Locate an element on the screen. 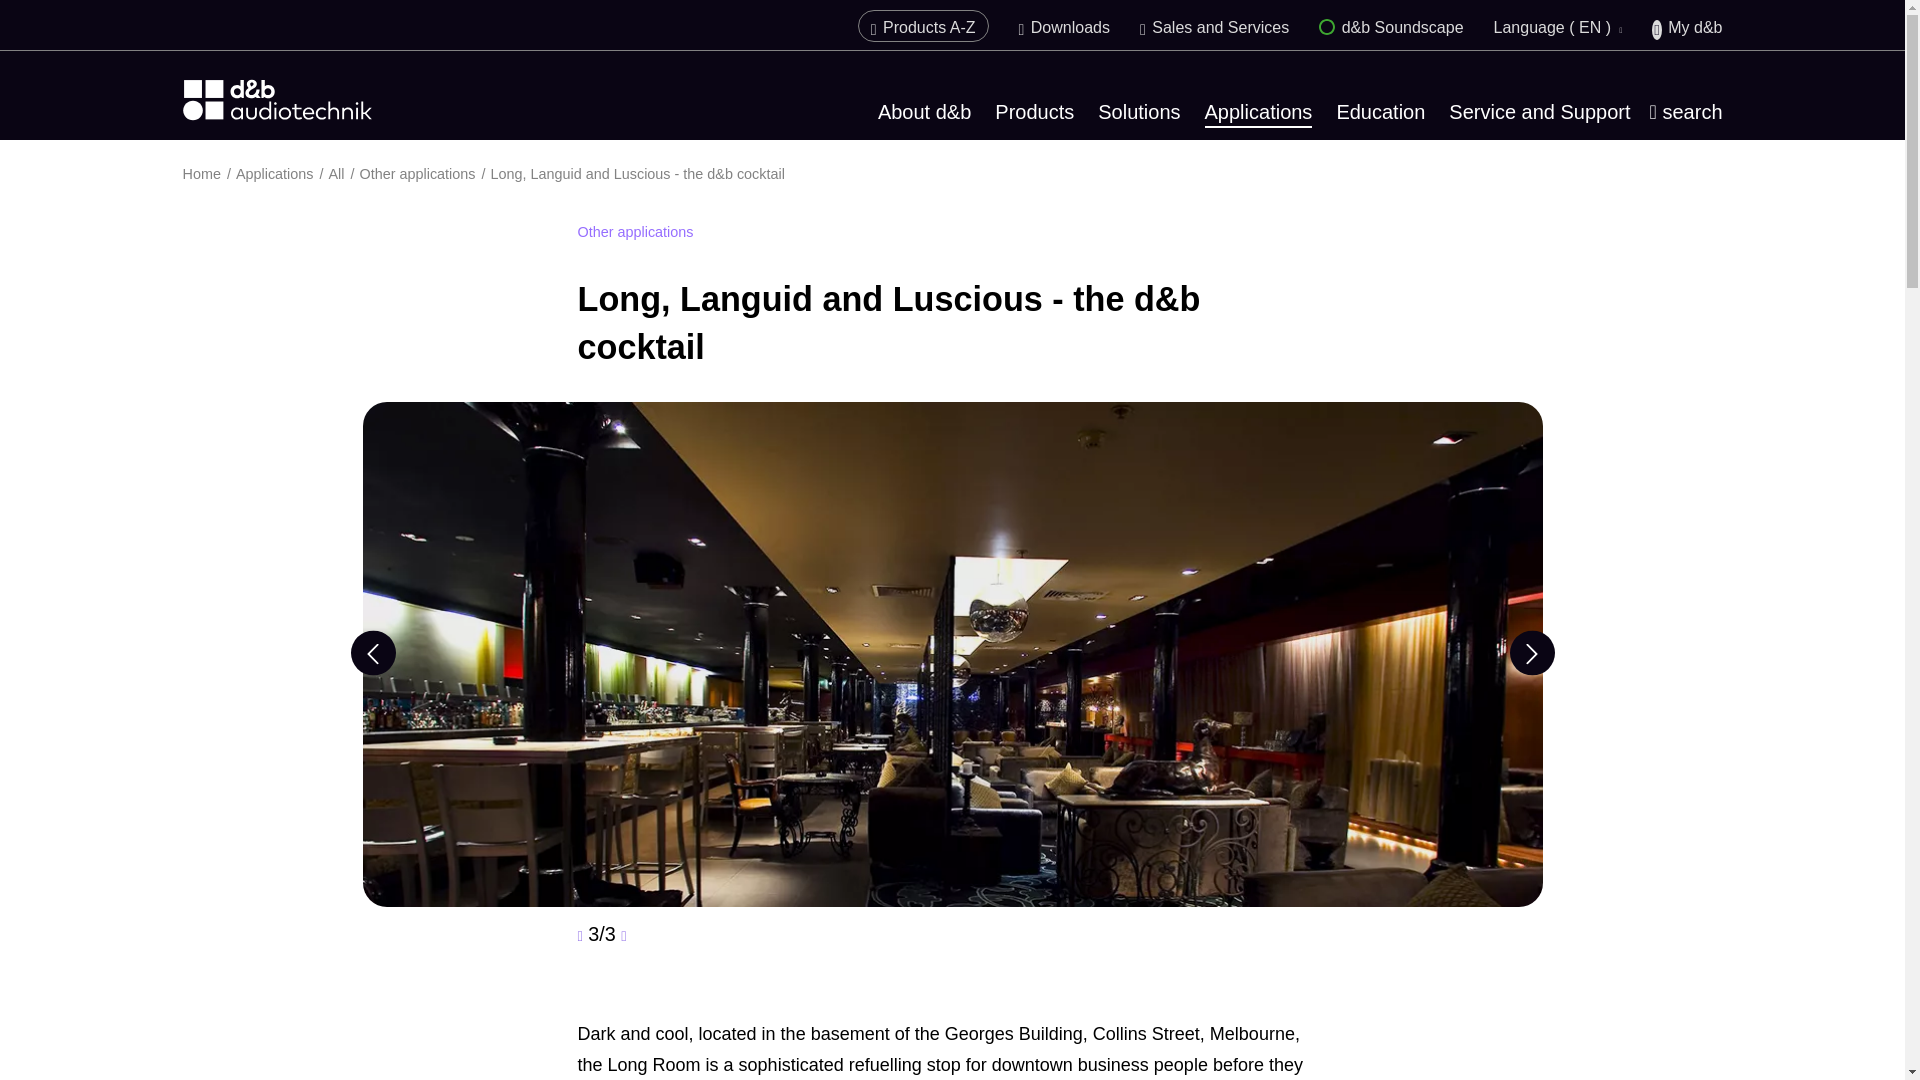 The width and height of the screenshot is (1920, 1080). Applications is located at coordinates (1259, 114).